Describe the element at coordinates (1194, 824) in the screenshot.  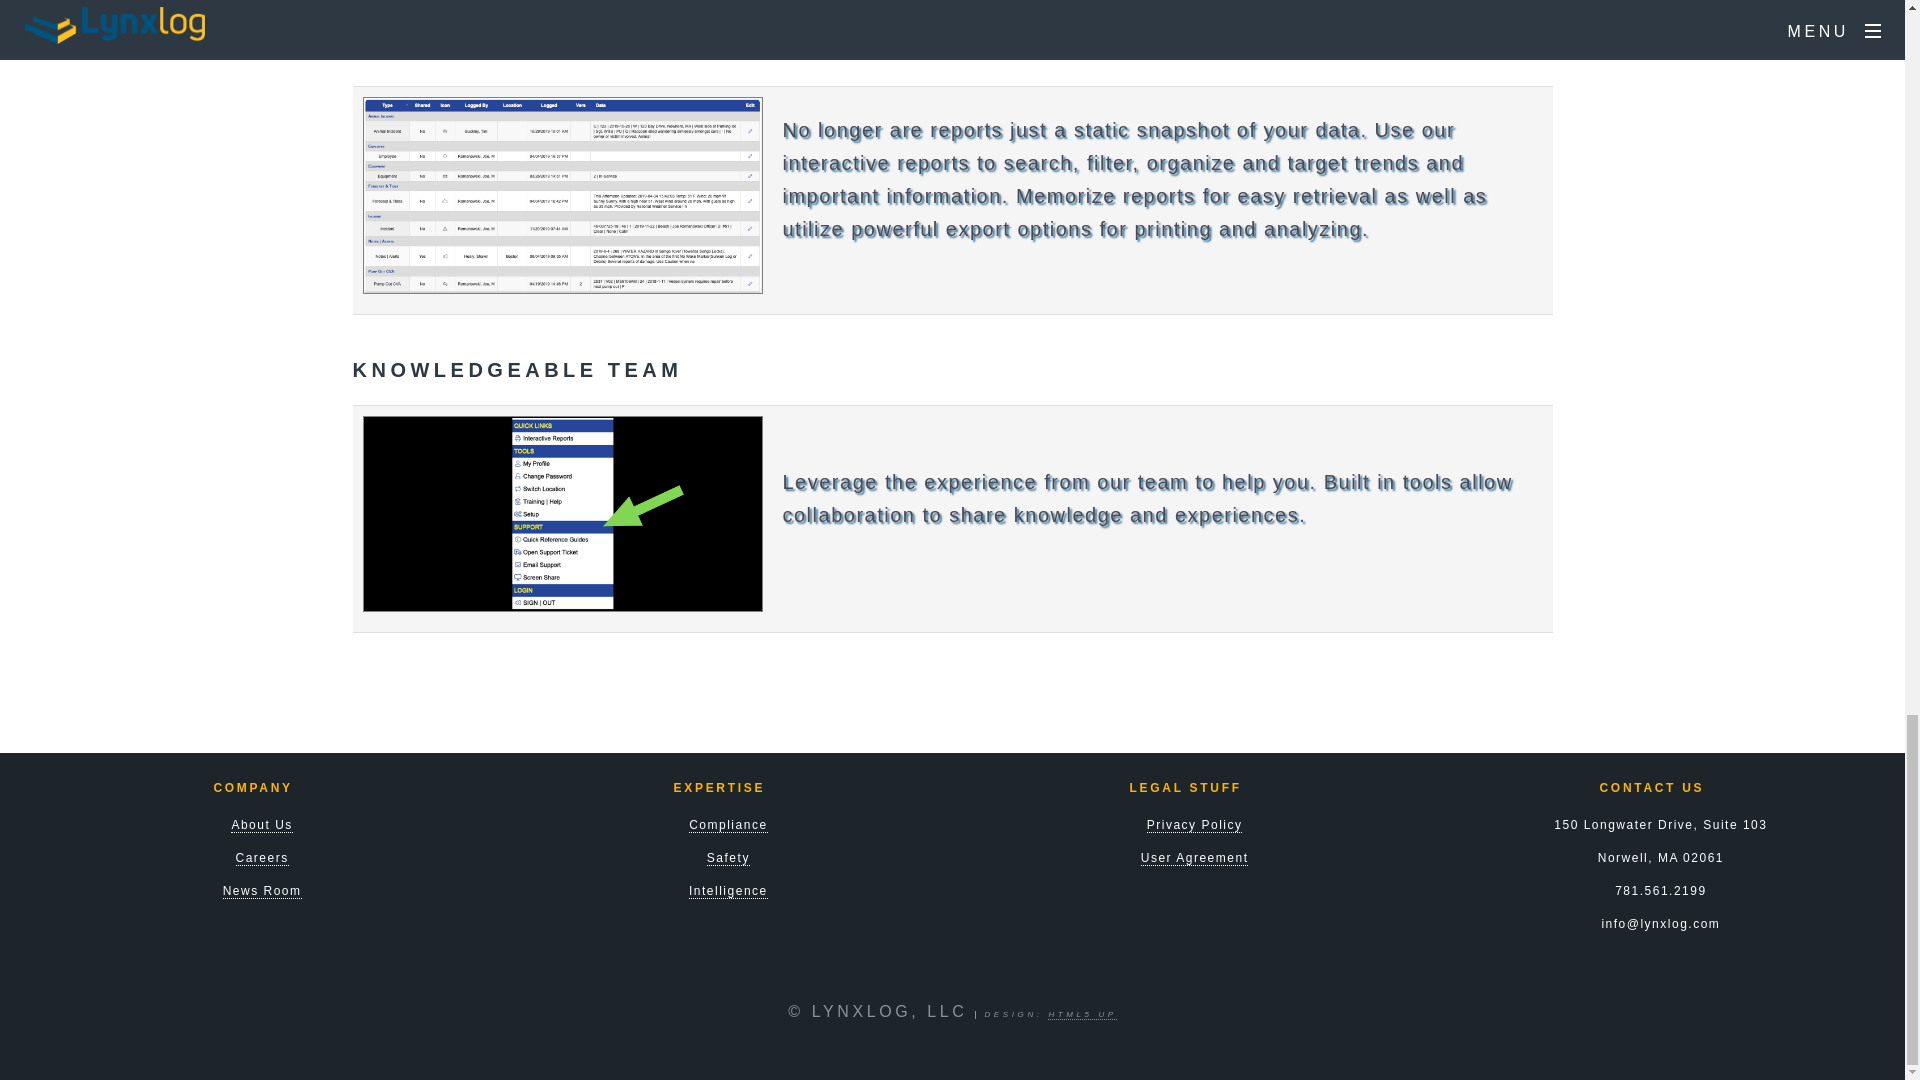
I see `Privacy Policy` at that location.